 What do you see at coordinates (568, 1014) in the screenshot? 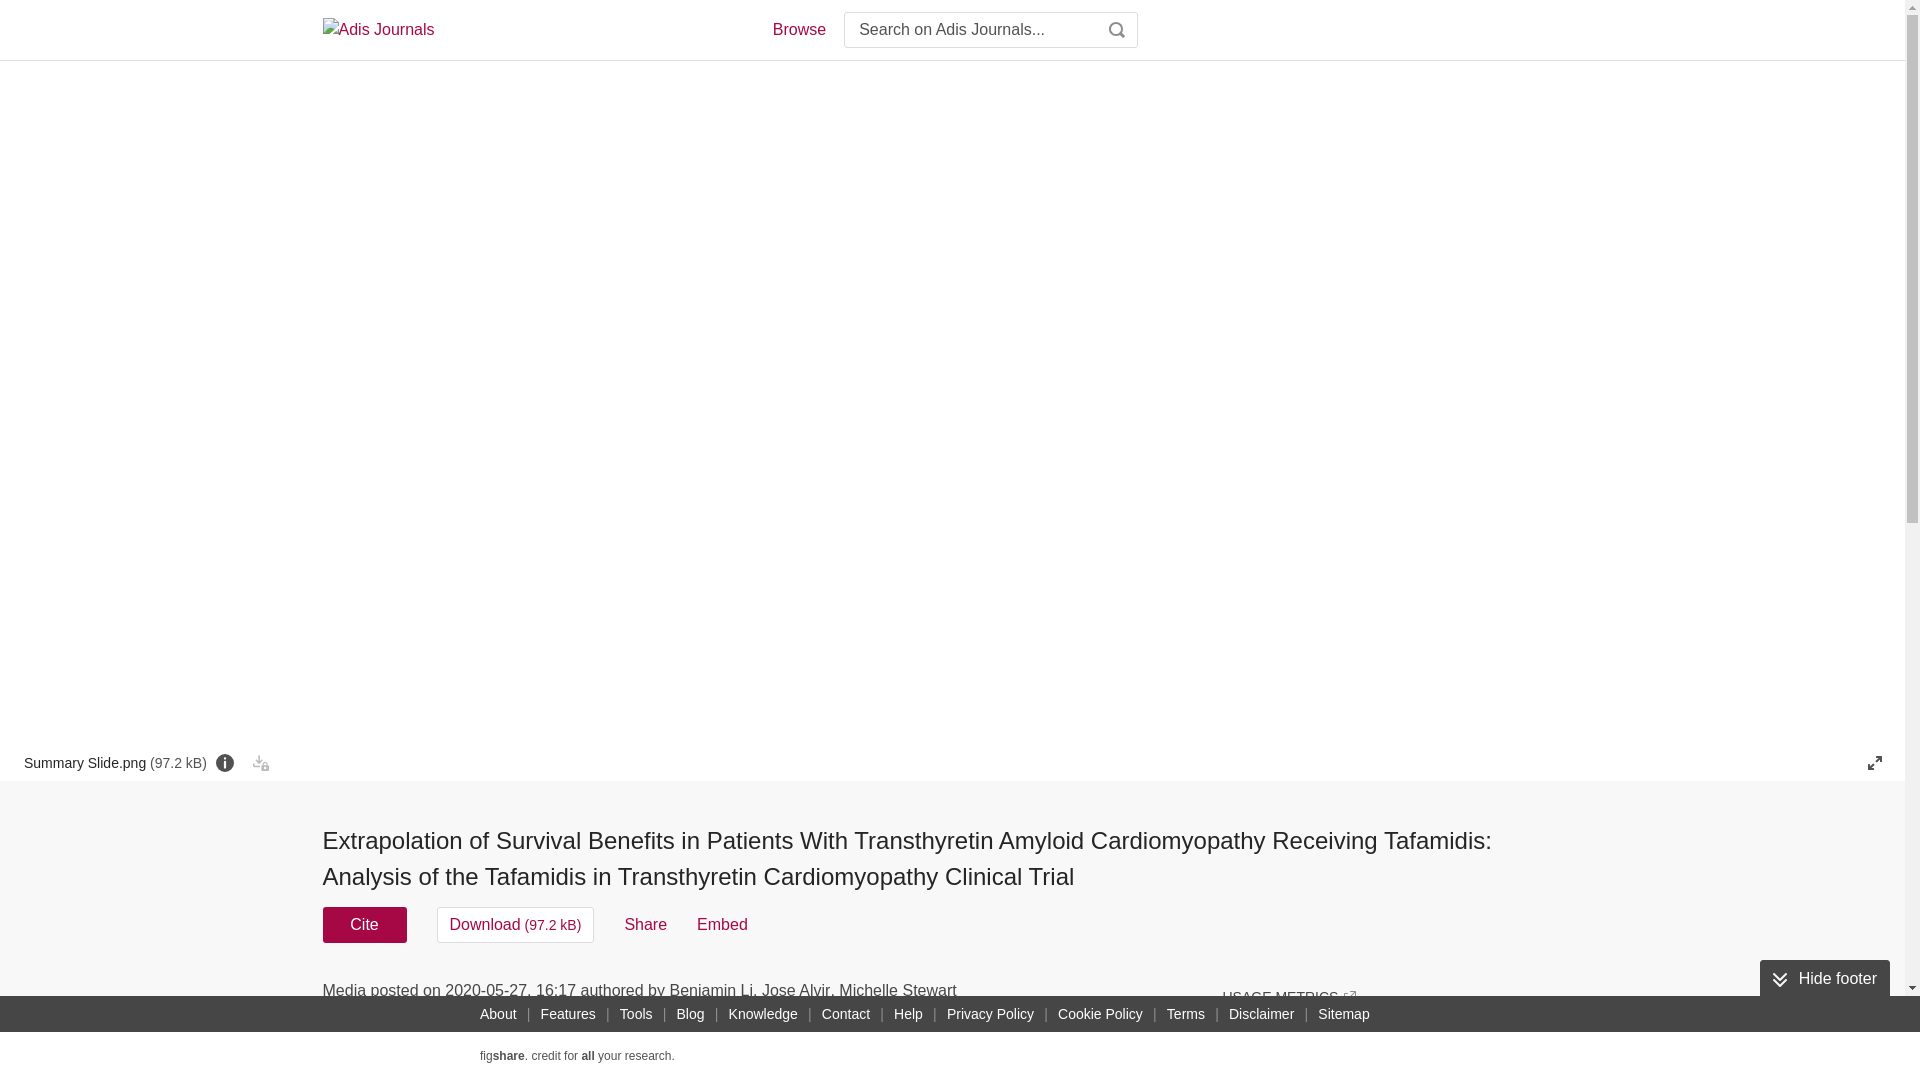
I see `Features` at bounding box center [568, 1014].